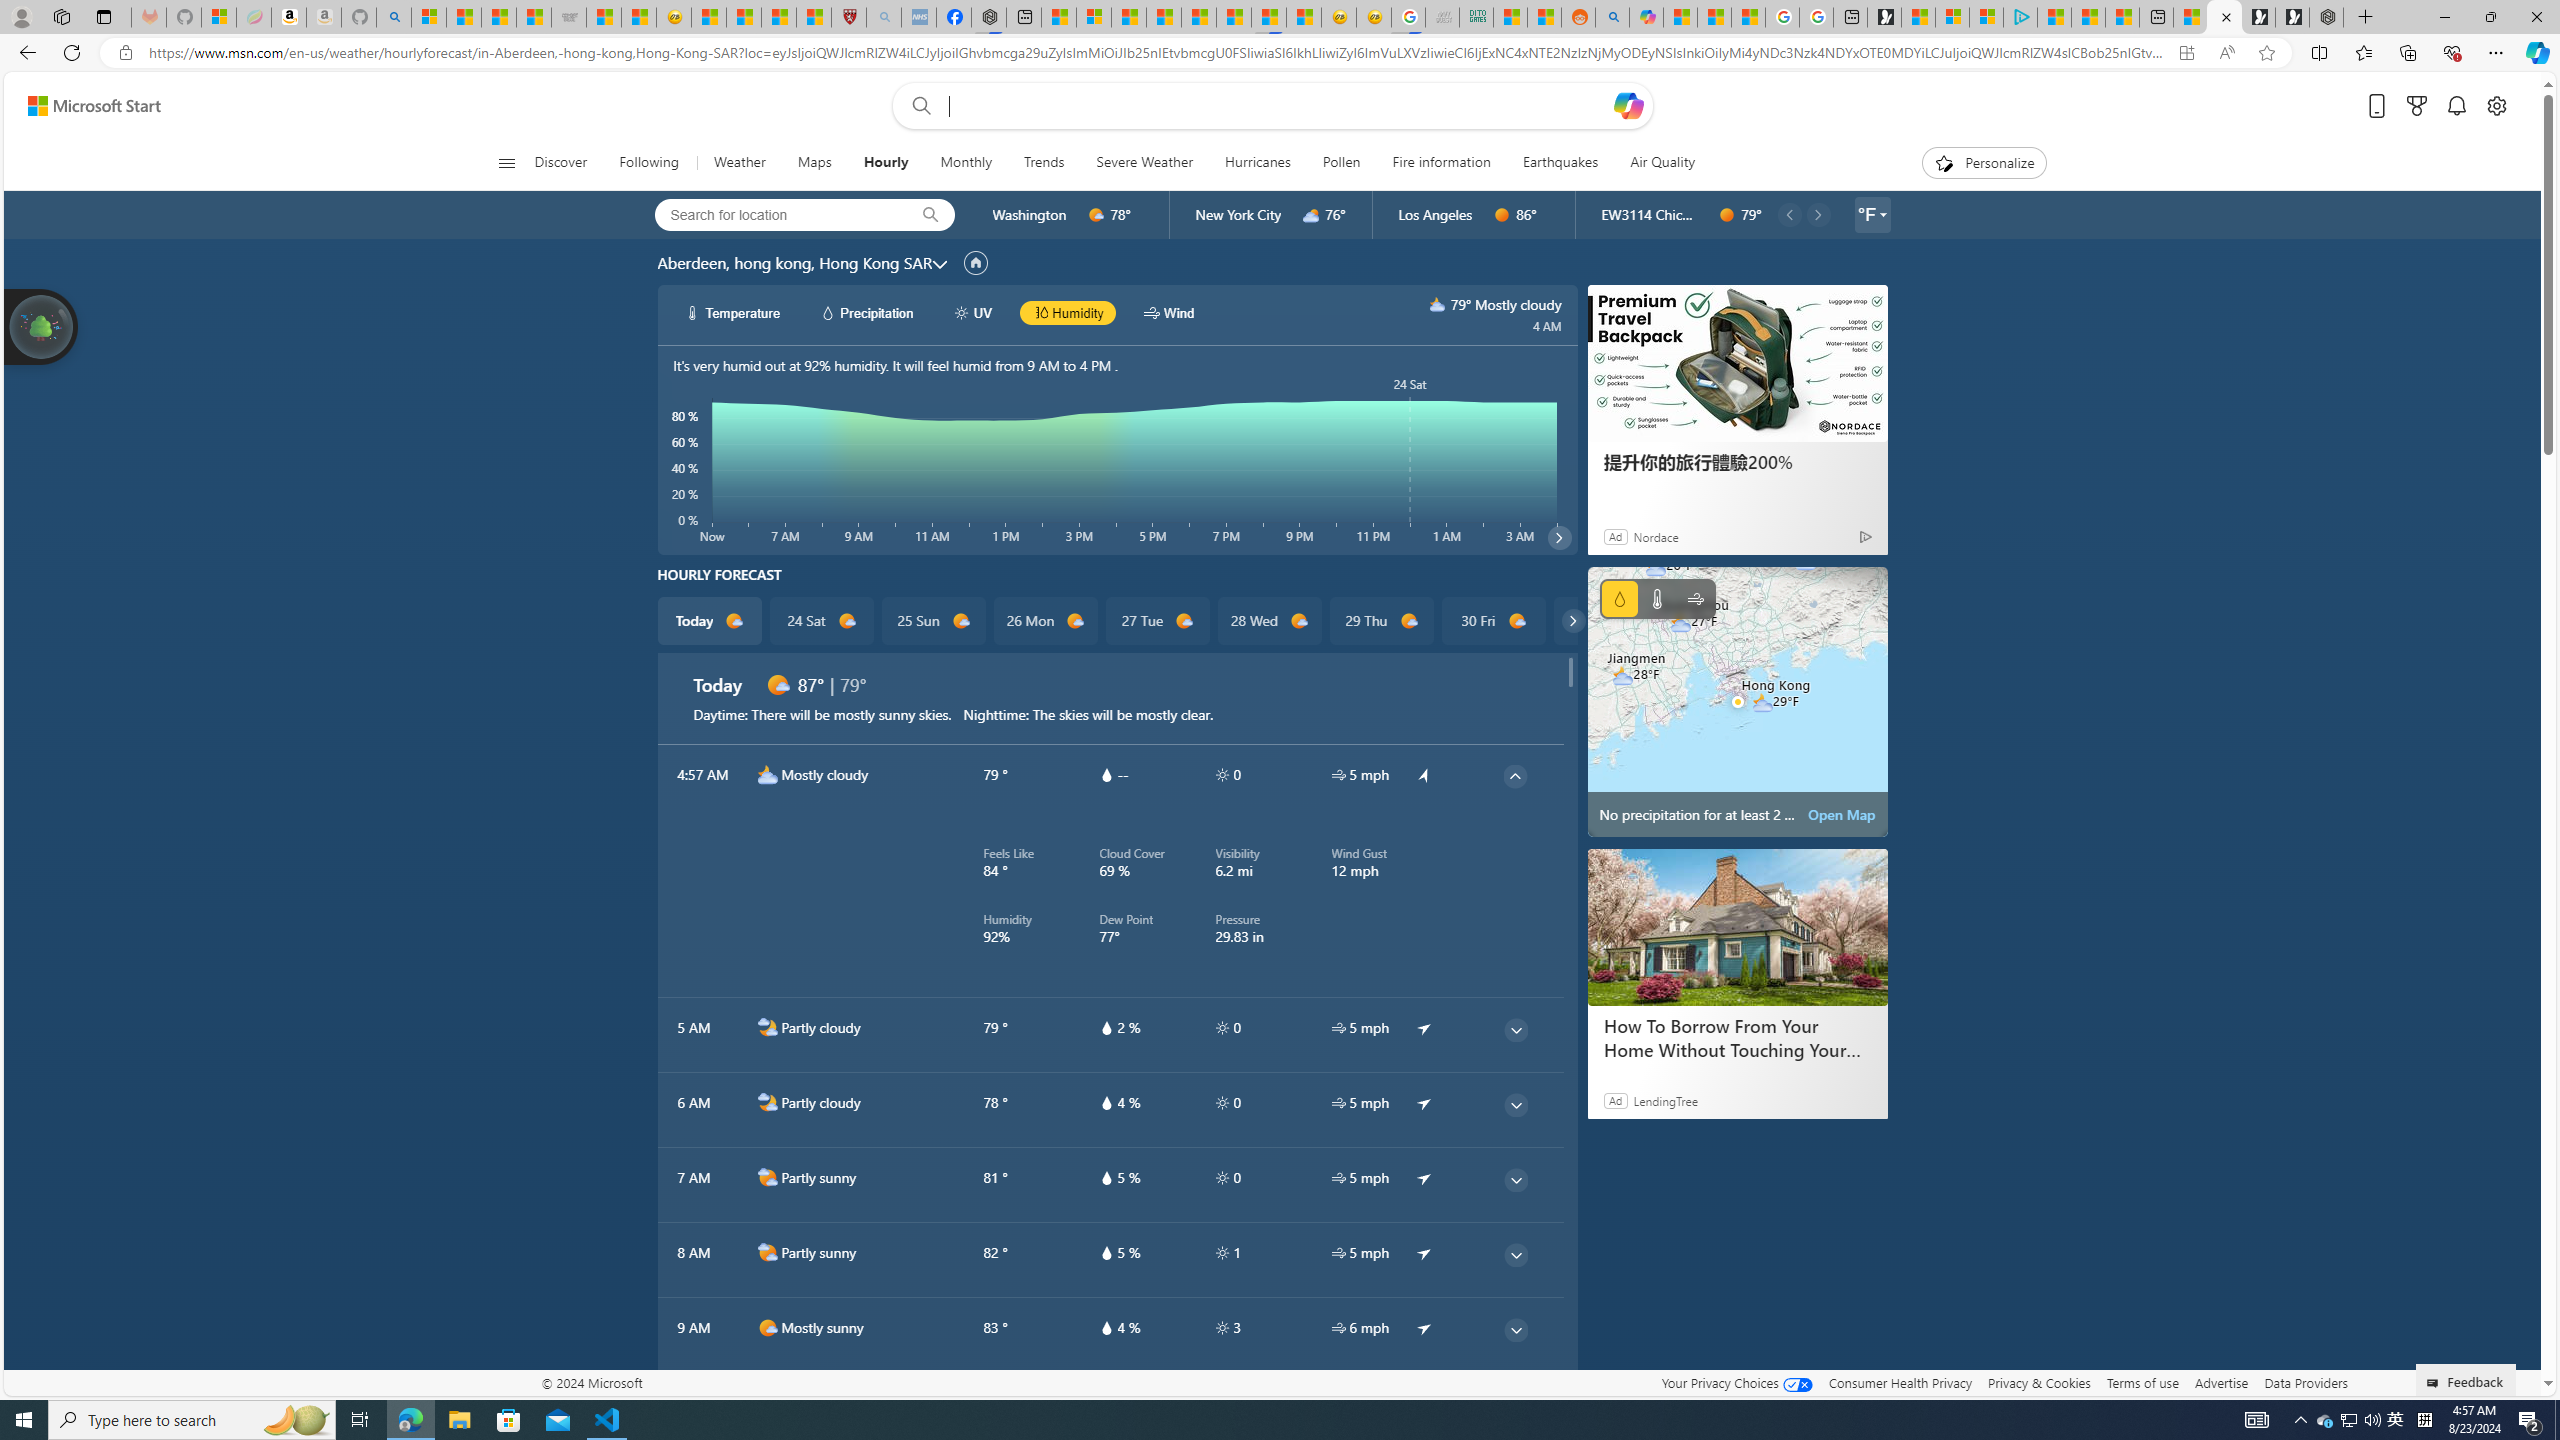 Image resolution: width=2560 pixels, height=1440 pixels. Describe the element at coordinates (768, 1102) in the screenshot. I see `n2000` at that location.